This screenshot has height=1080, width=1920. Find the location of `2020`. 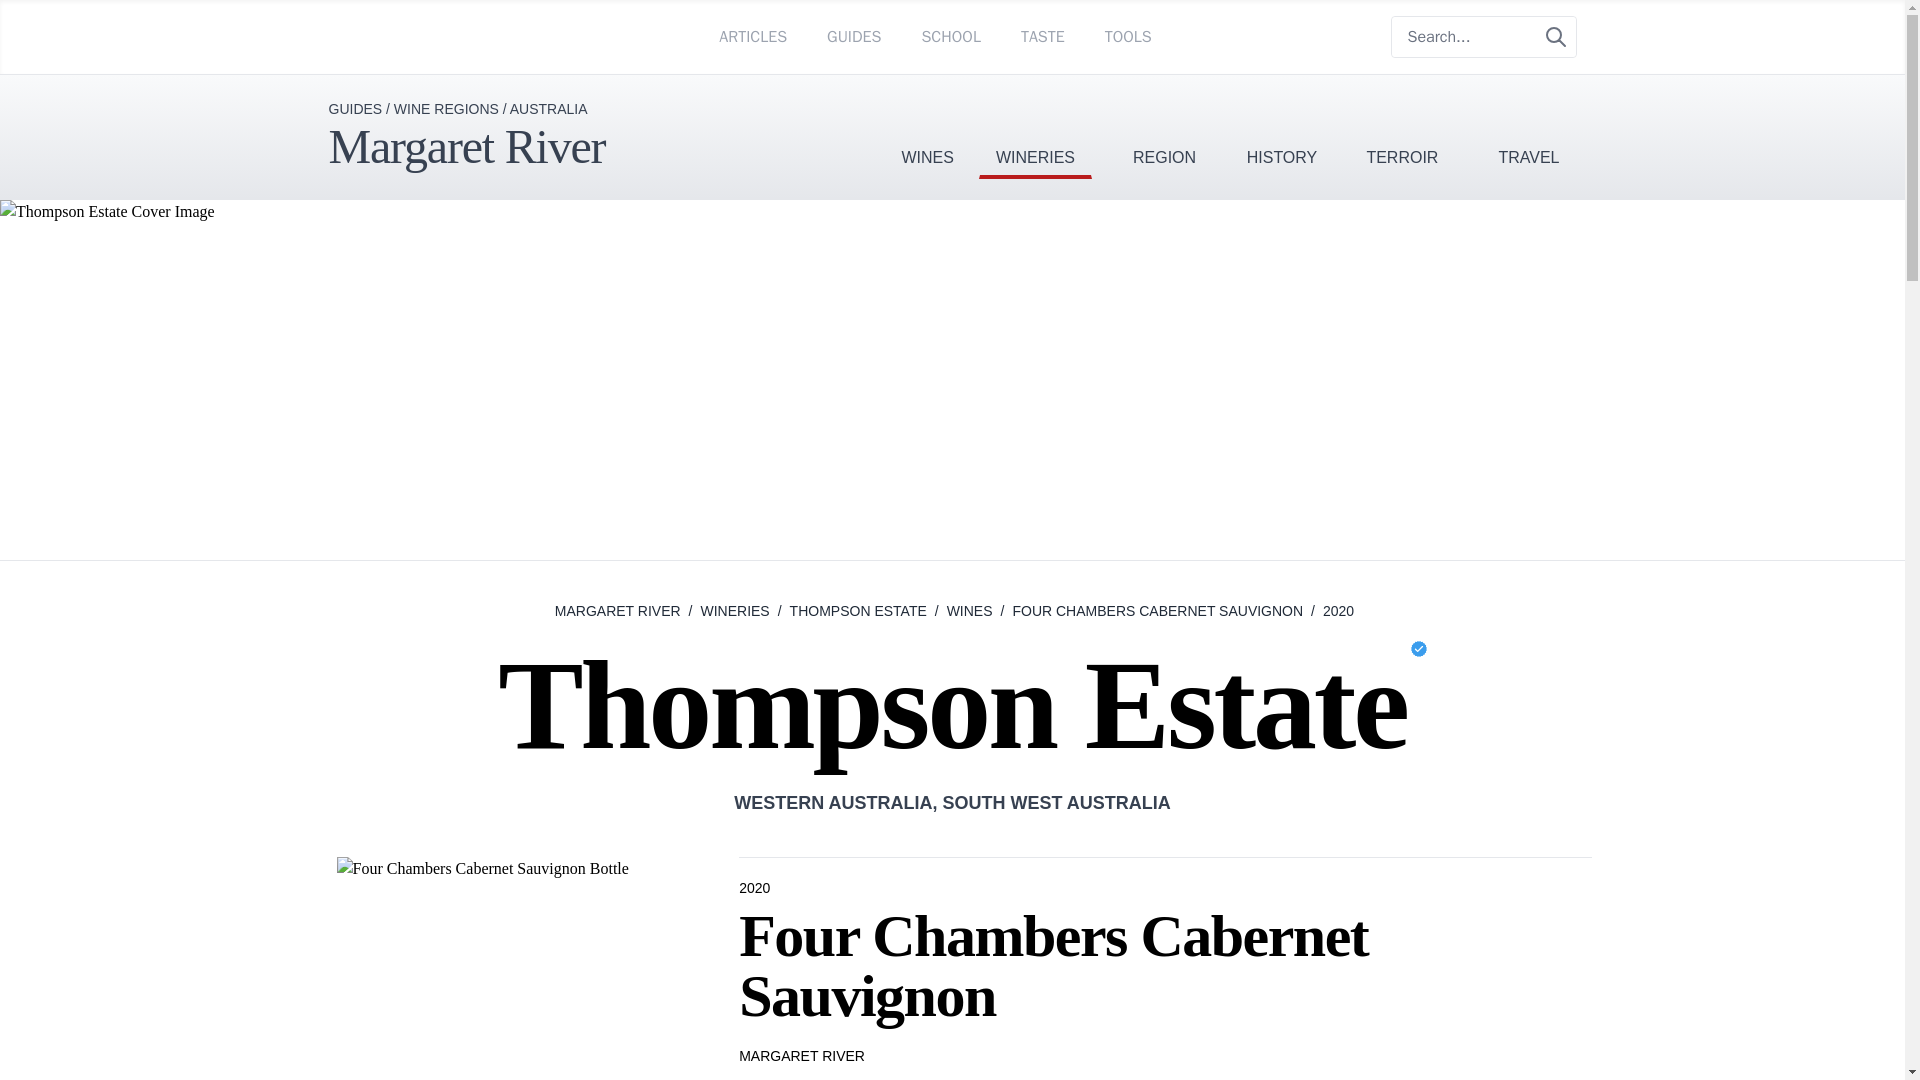

2020 is located at coordinates (756, 888).